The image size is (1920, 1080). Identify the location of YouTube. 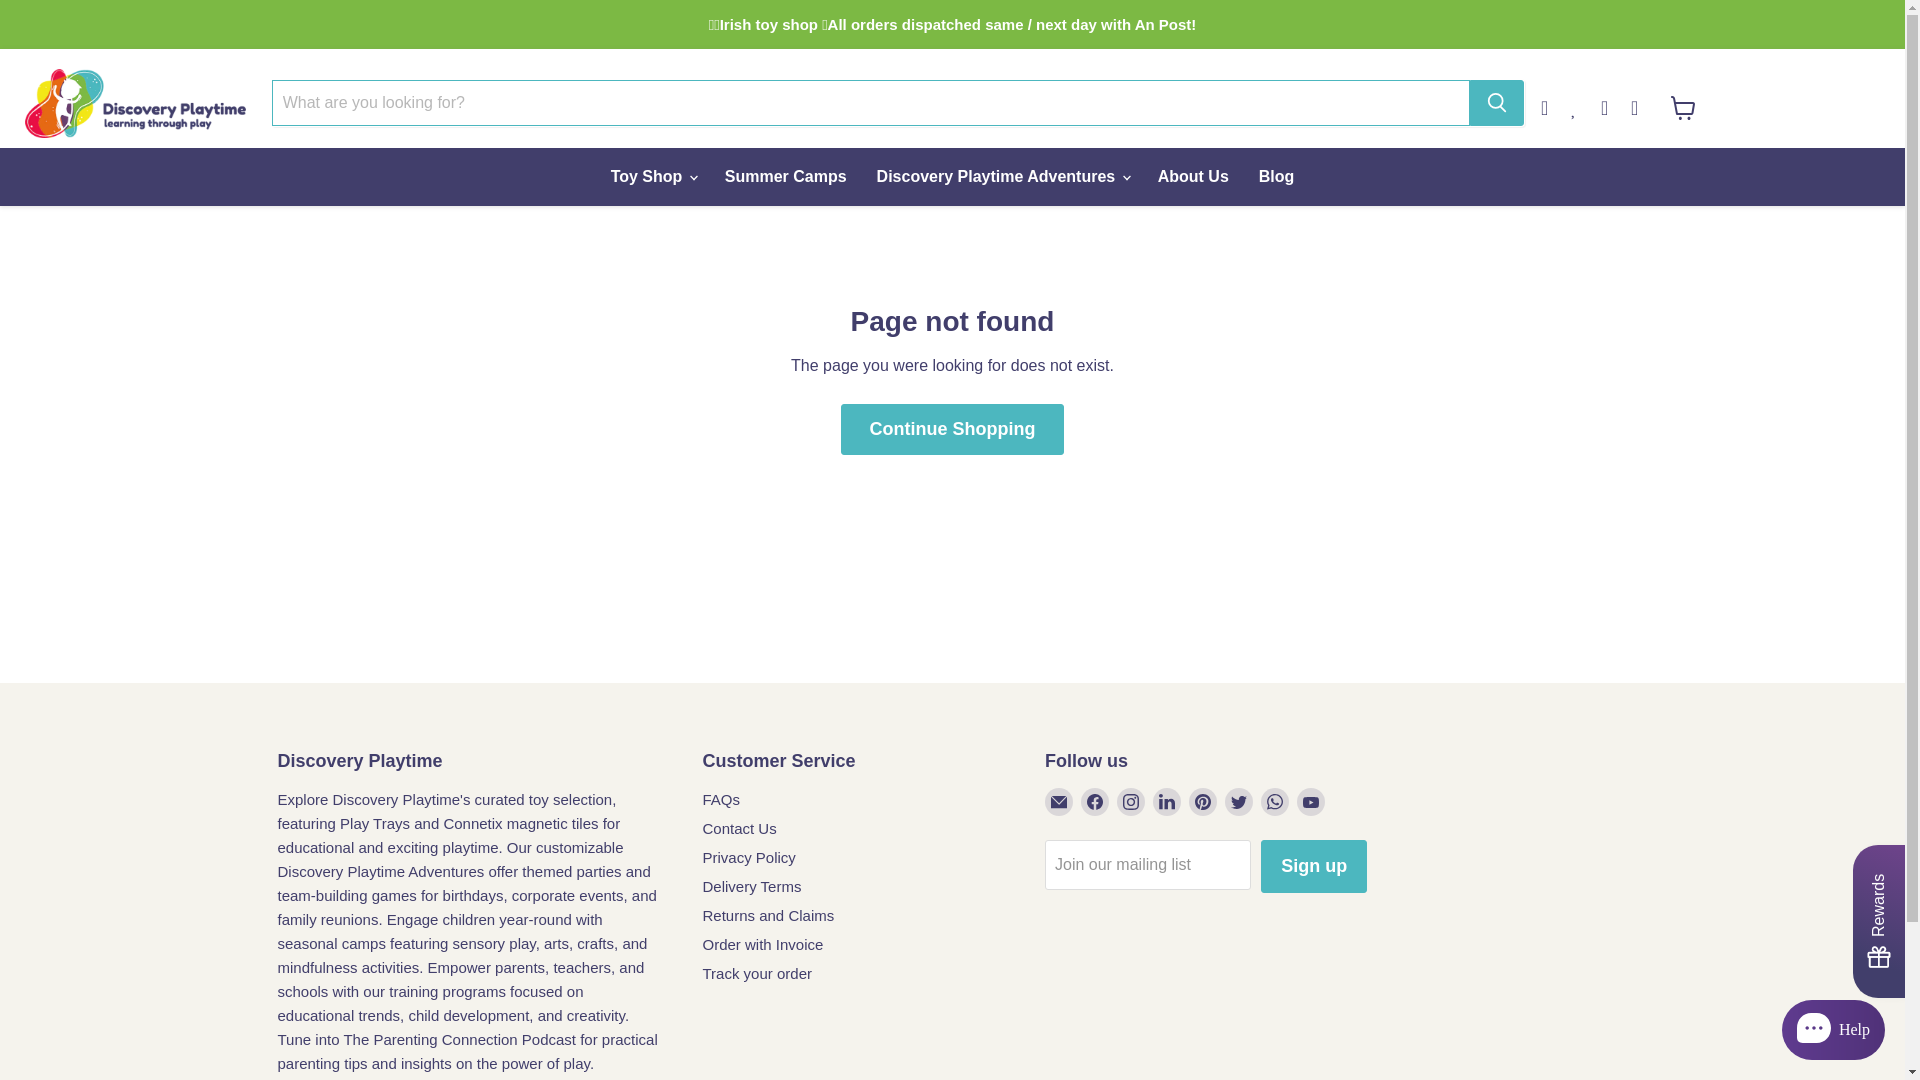
(1310, 802).